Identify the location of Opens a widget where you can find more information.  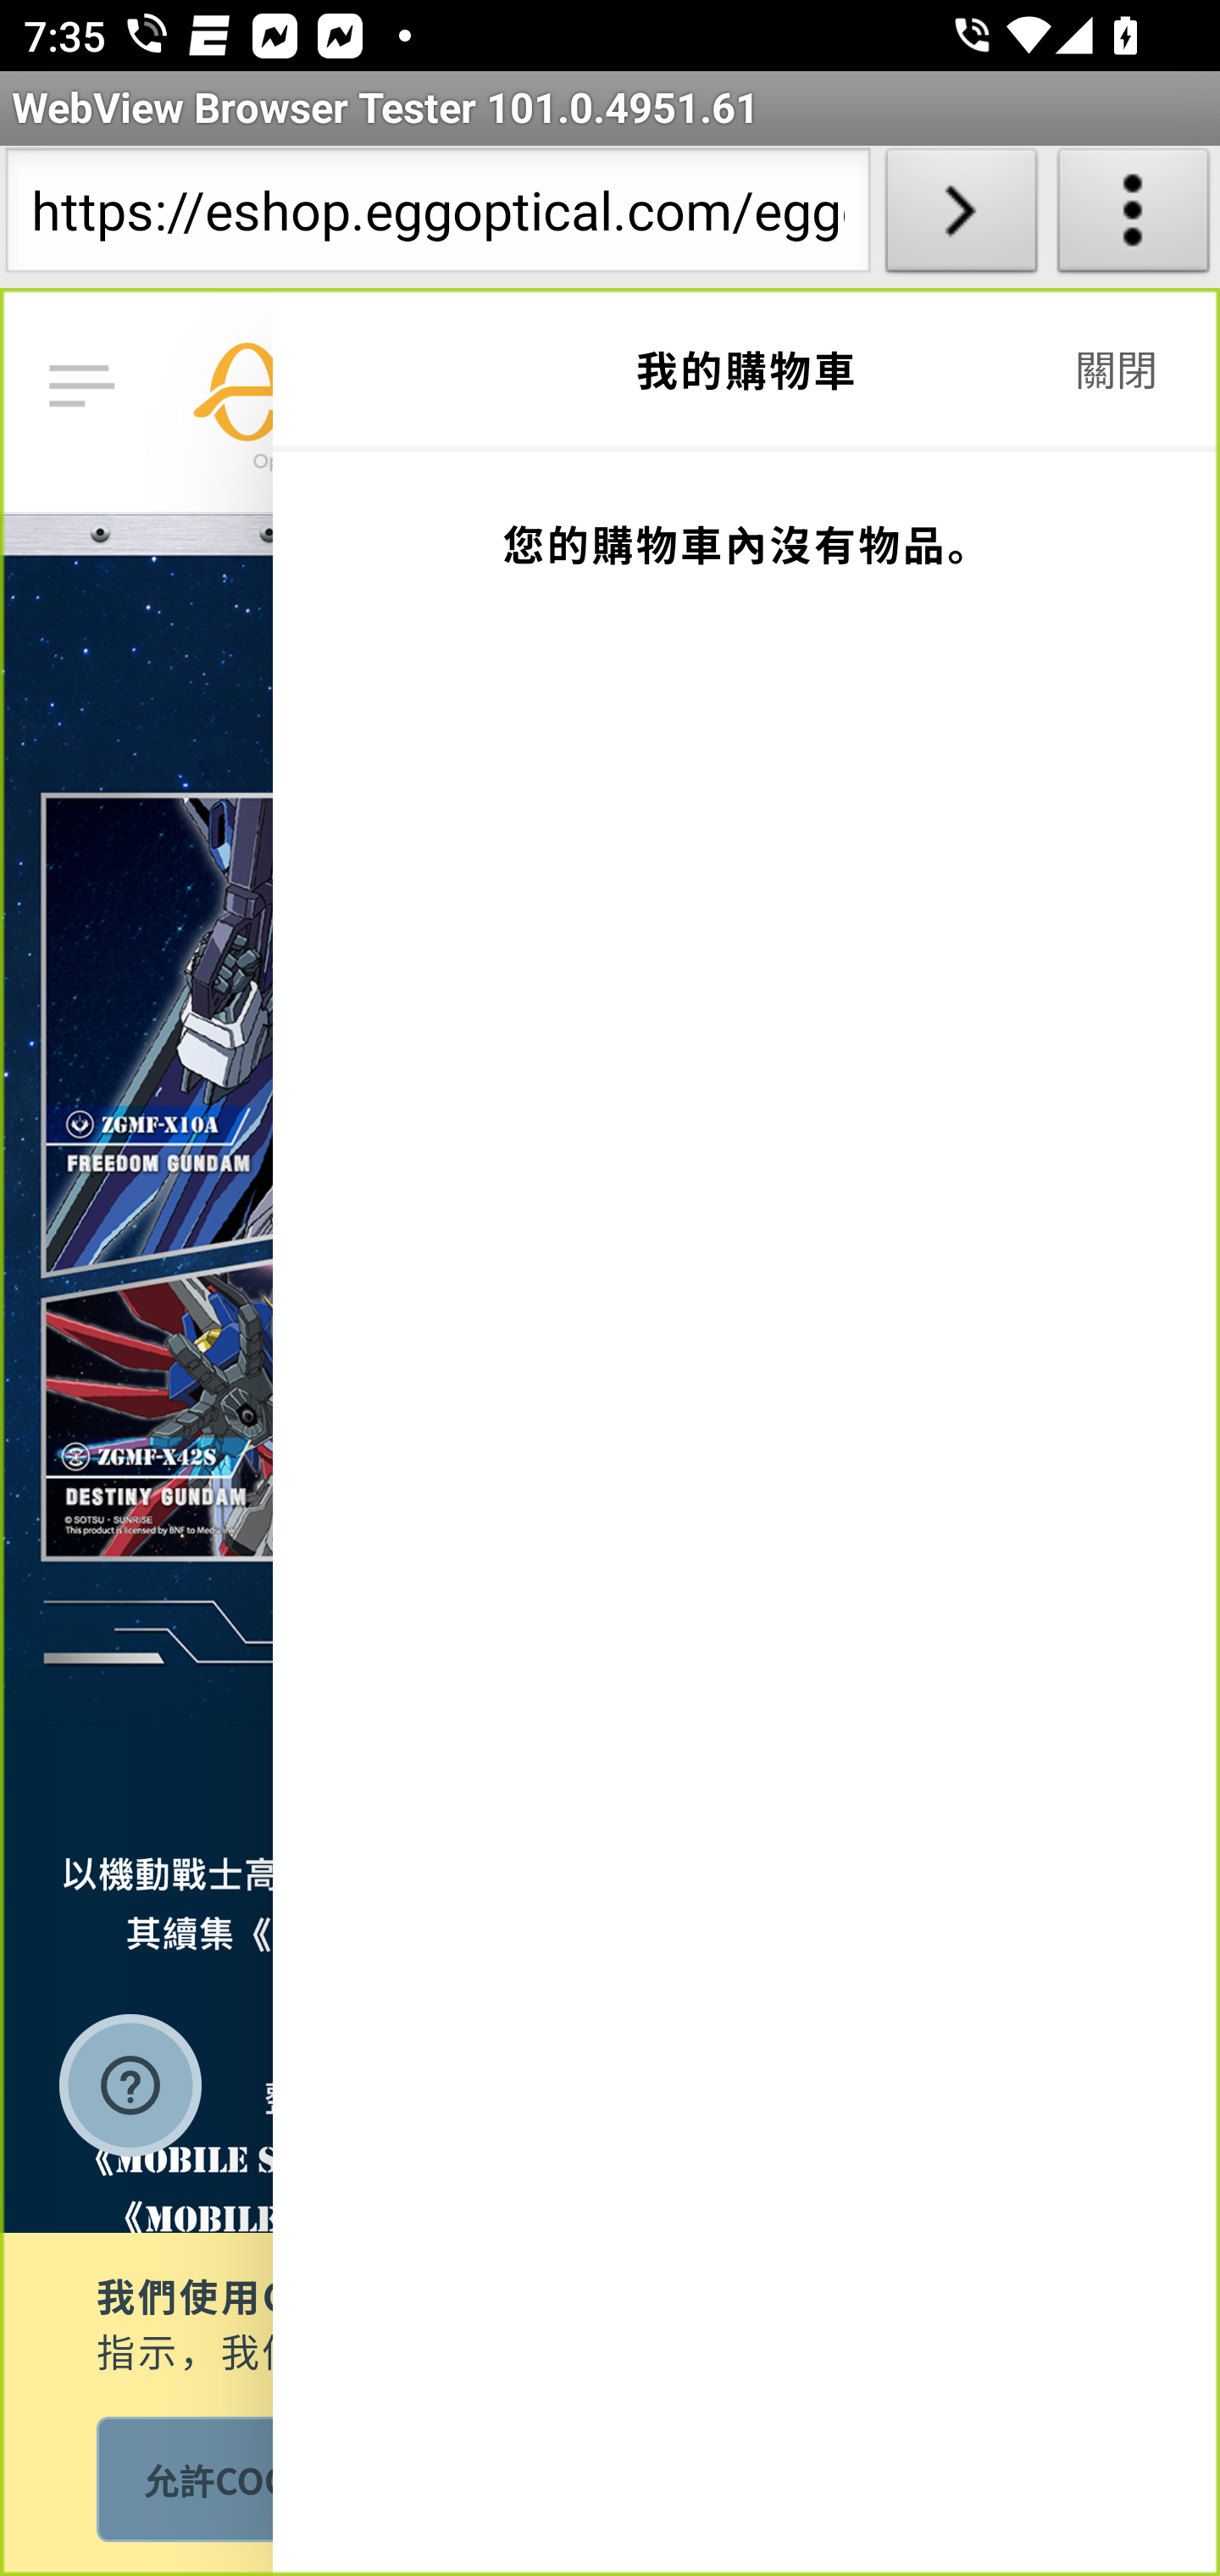
(130, 2088).